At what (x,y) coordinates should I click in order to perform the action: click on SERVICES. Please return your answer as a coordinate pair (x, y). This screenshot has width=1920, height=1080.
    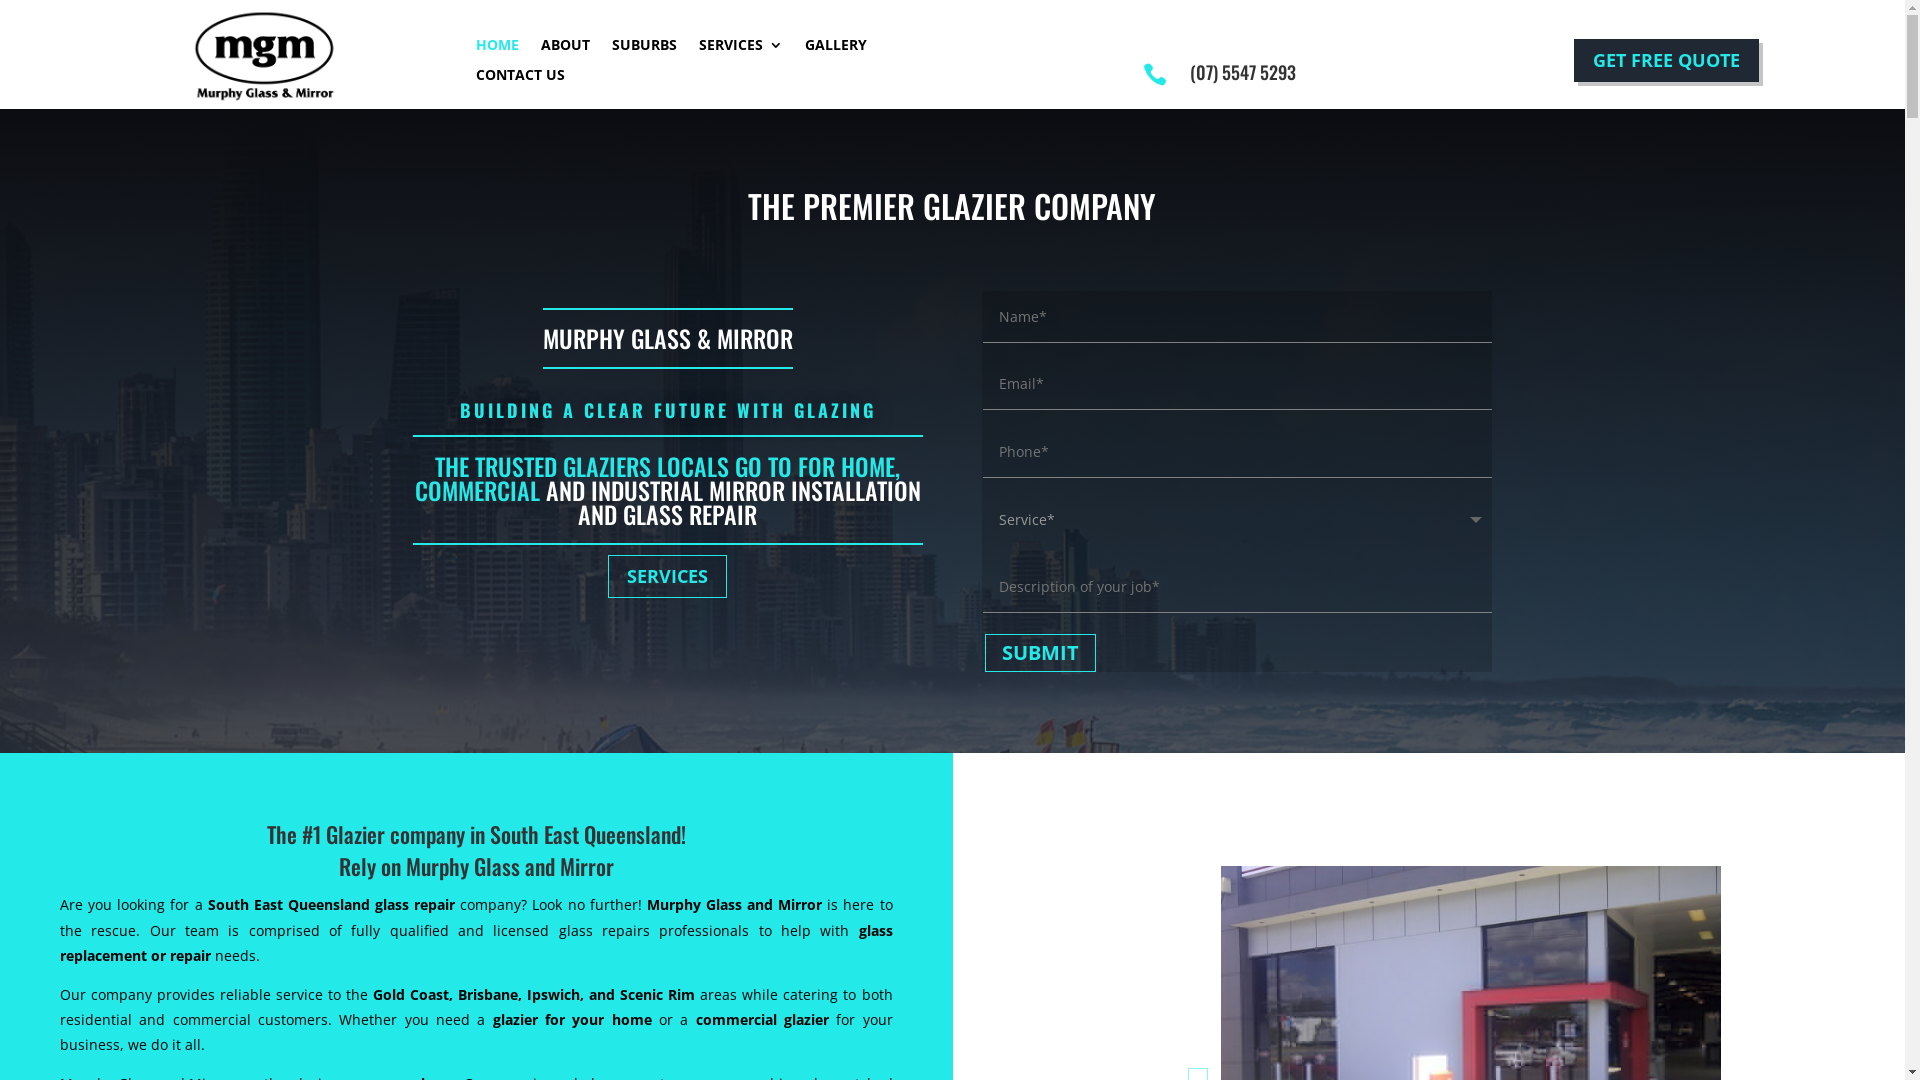
    Looking at the image, I should click on (668, 576).